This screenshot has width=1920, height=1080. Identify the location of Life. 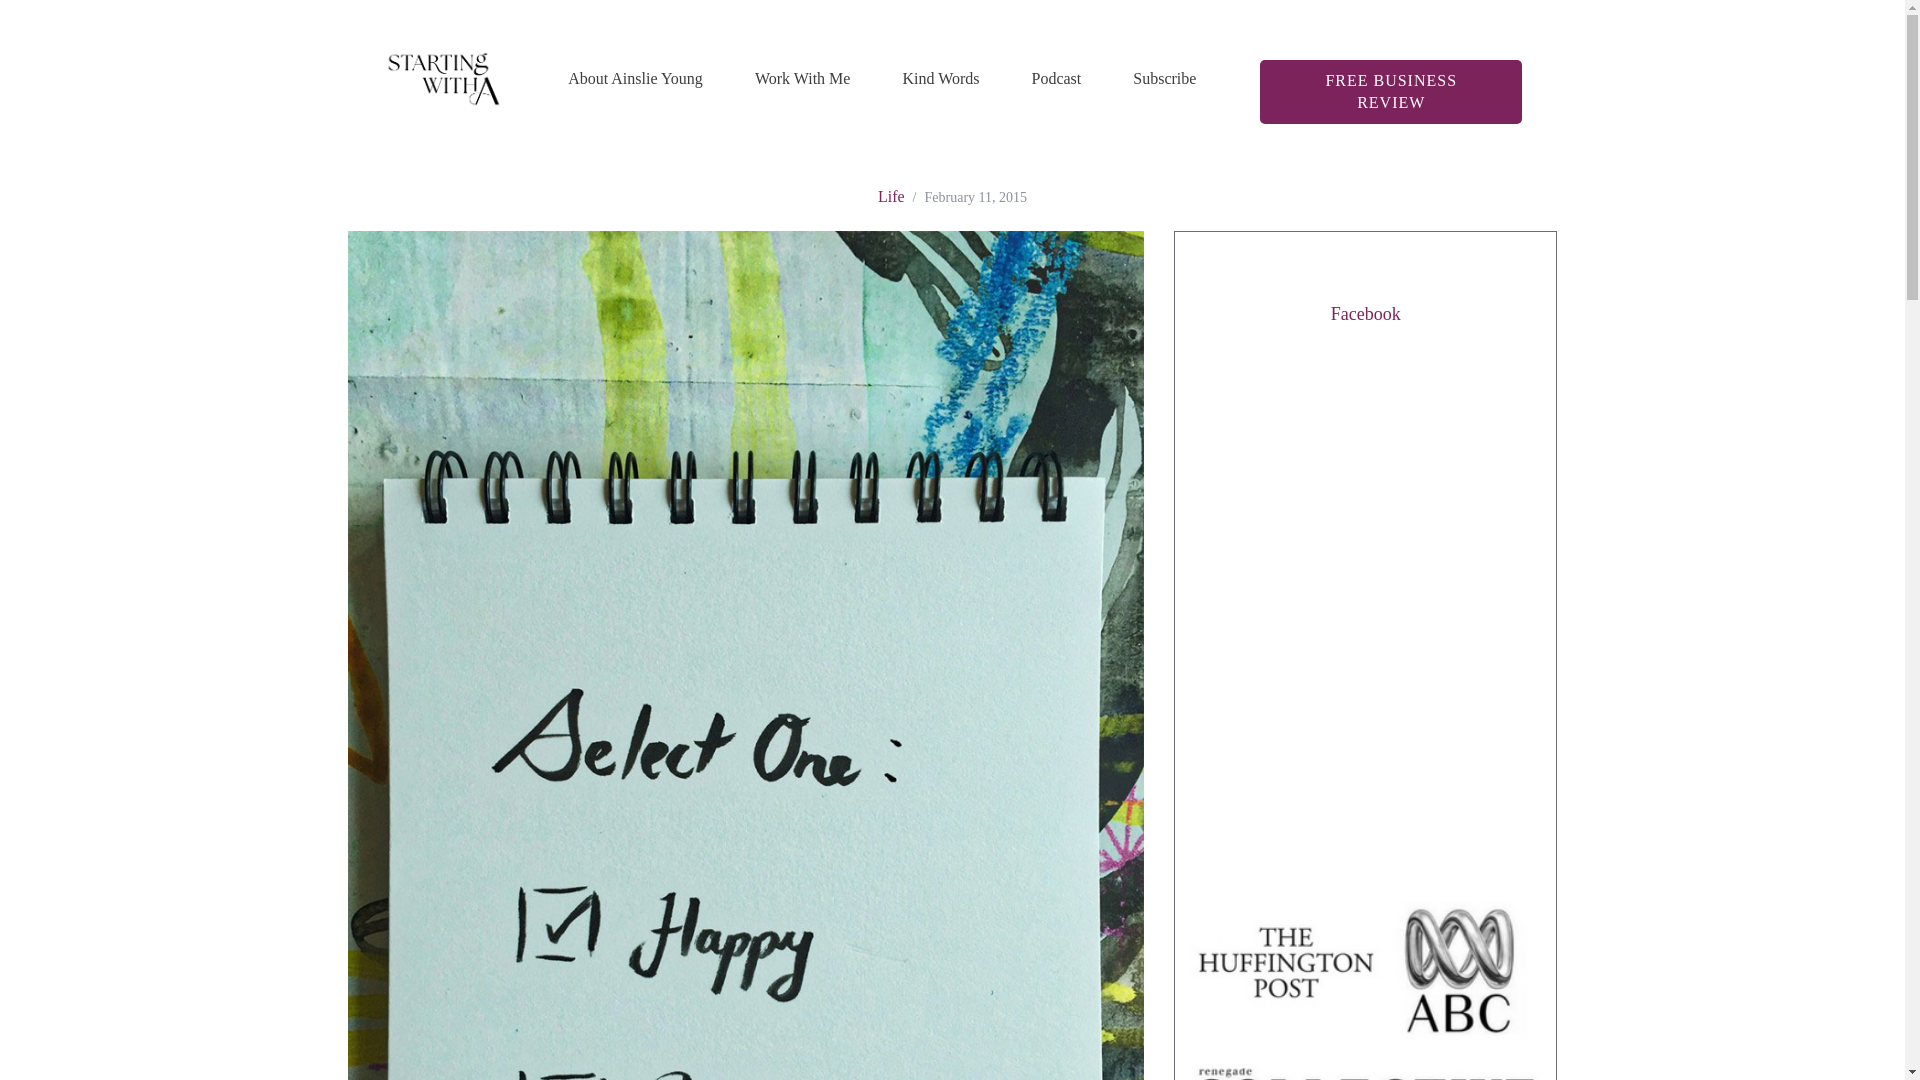
(890, 196).